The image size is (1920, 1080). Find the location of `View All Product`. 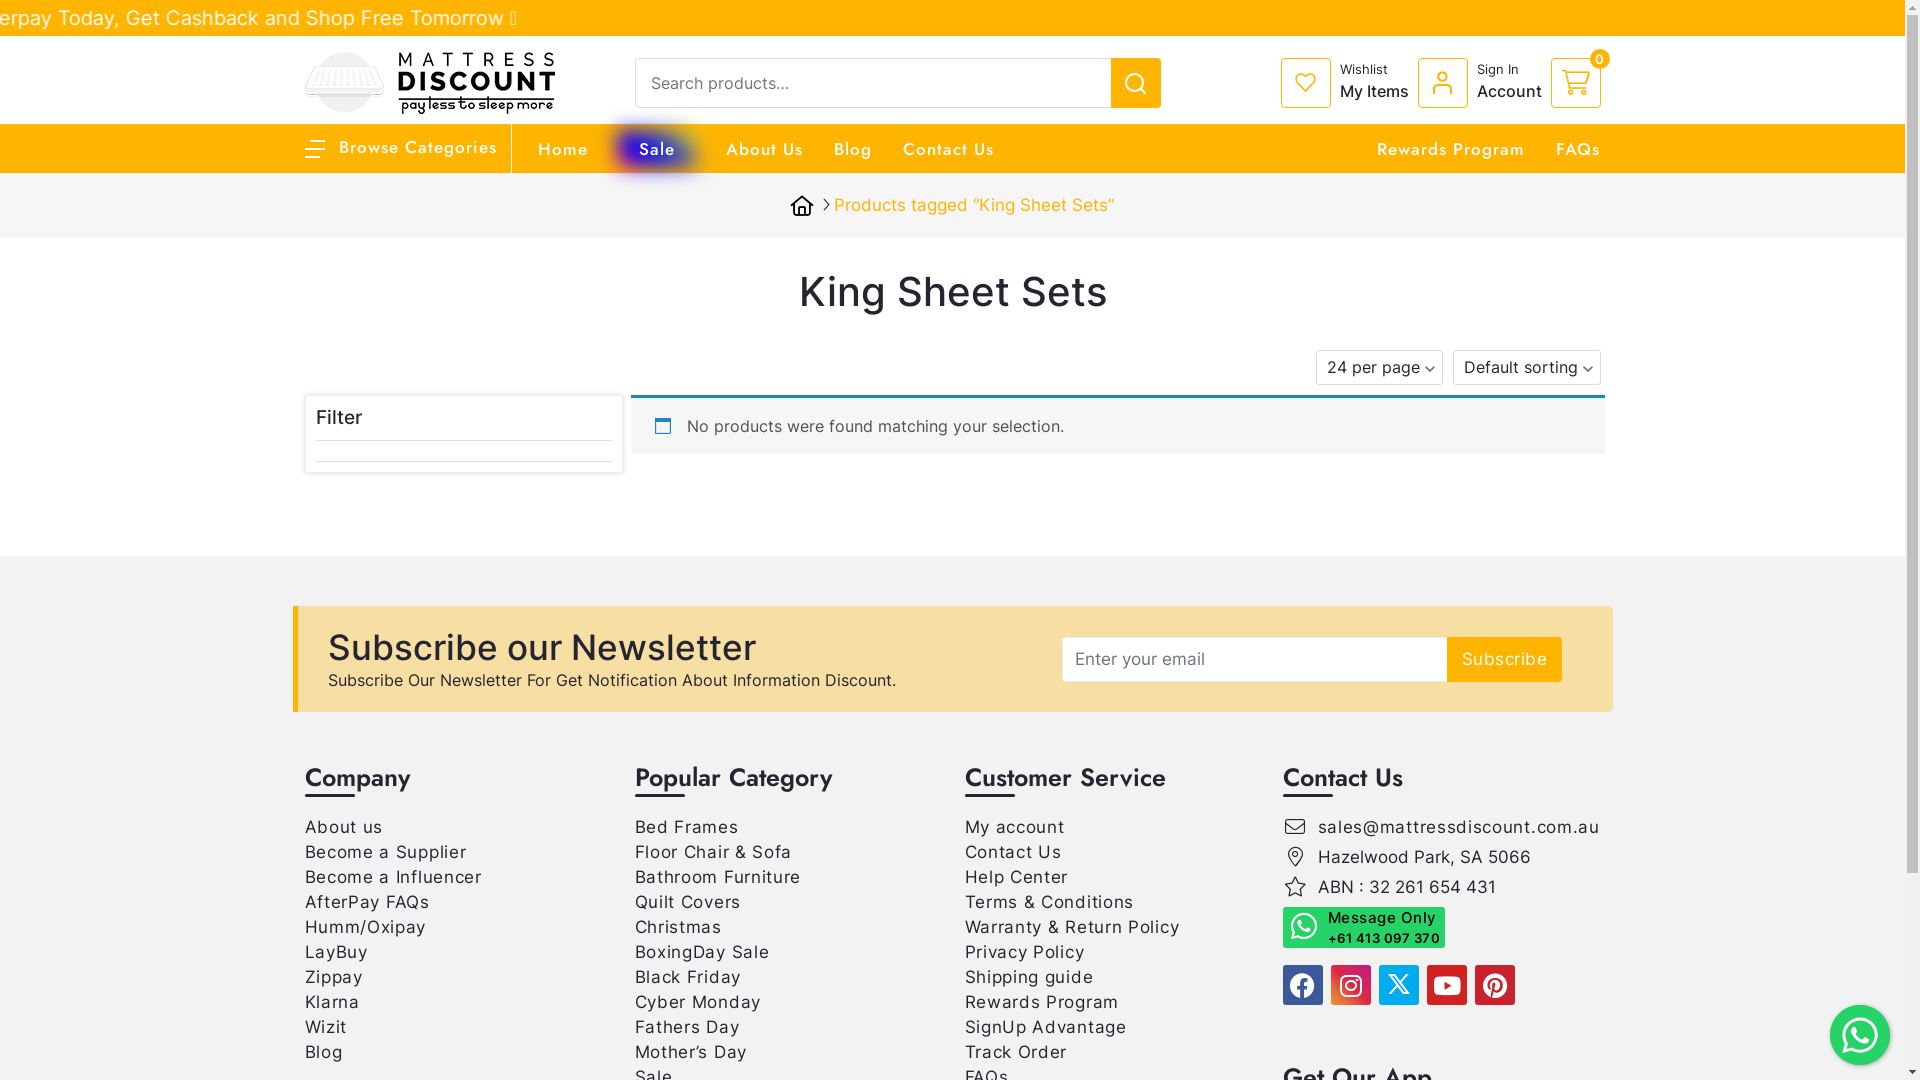

View All Product is located at coordinates (1750, 15).